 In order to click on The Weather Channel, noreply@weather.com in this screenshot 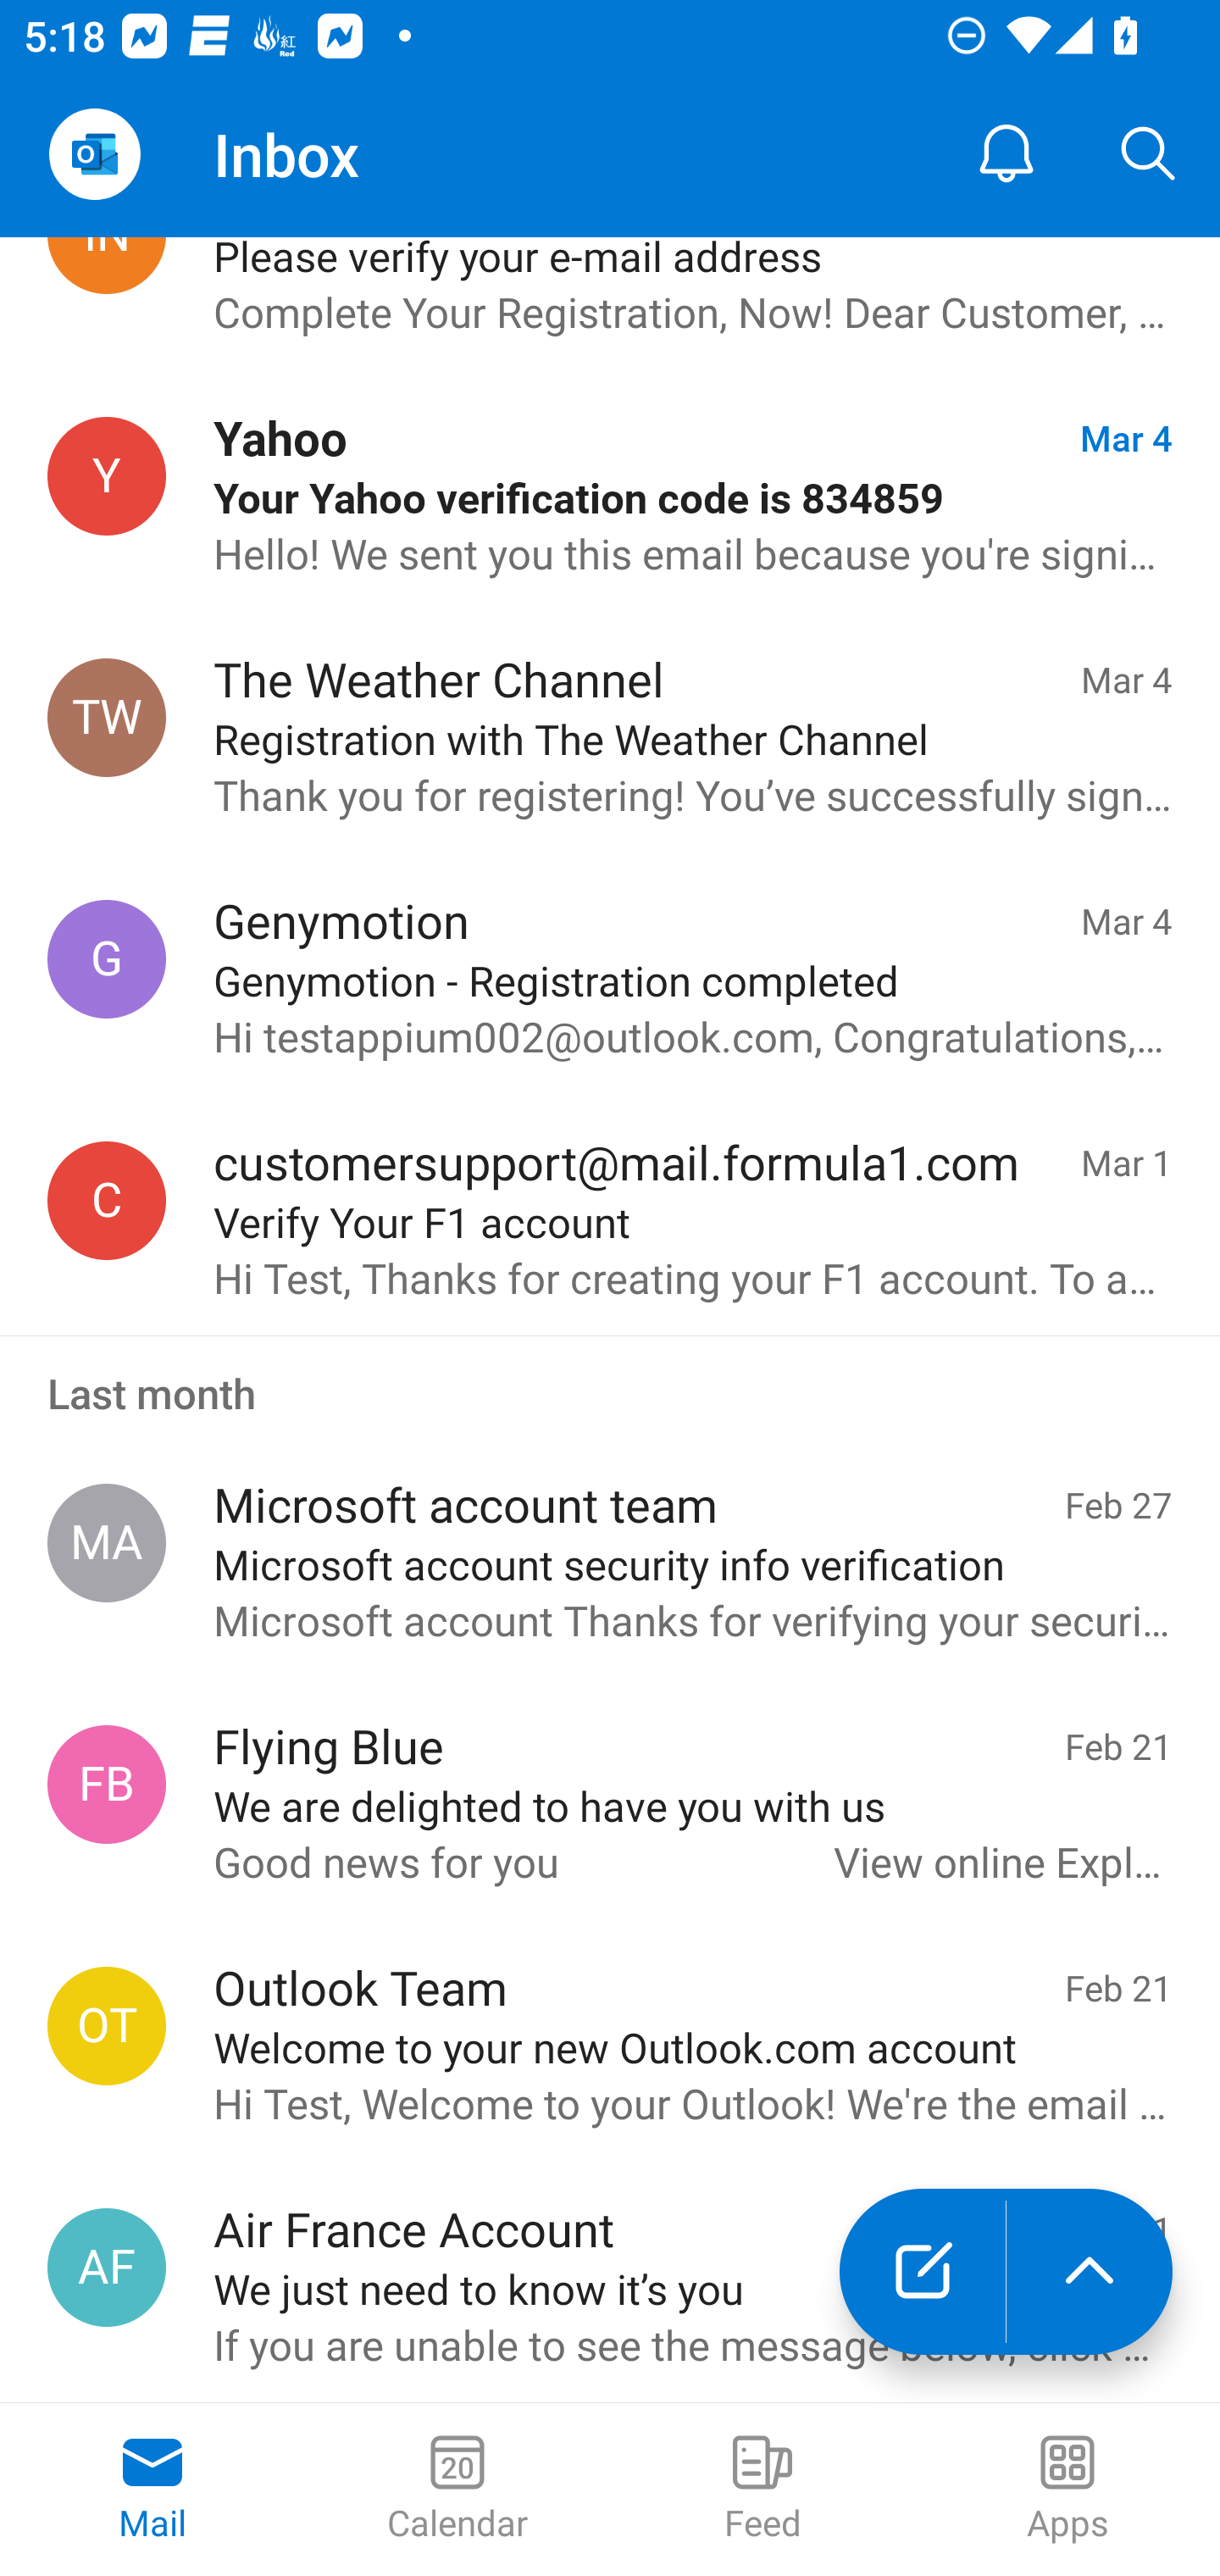, I will do `click(107, 719)`.